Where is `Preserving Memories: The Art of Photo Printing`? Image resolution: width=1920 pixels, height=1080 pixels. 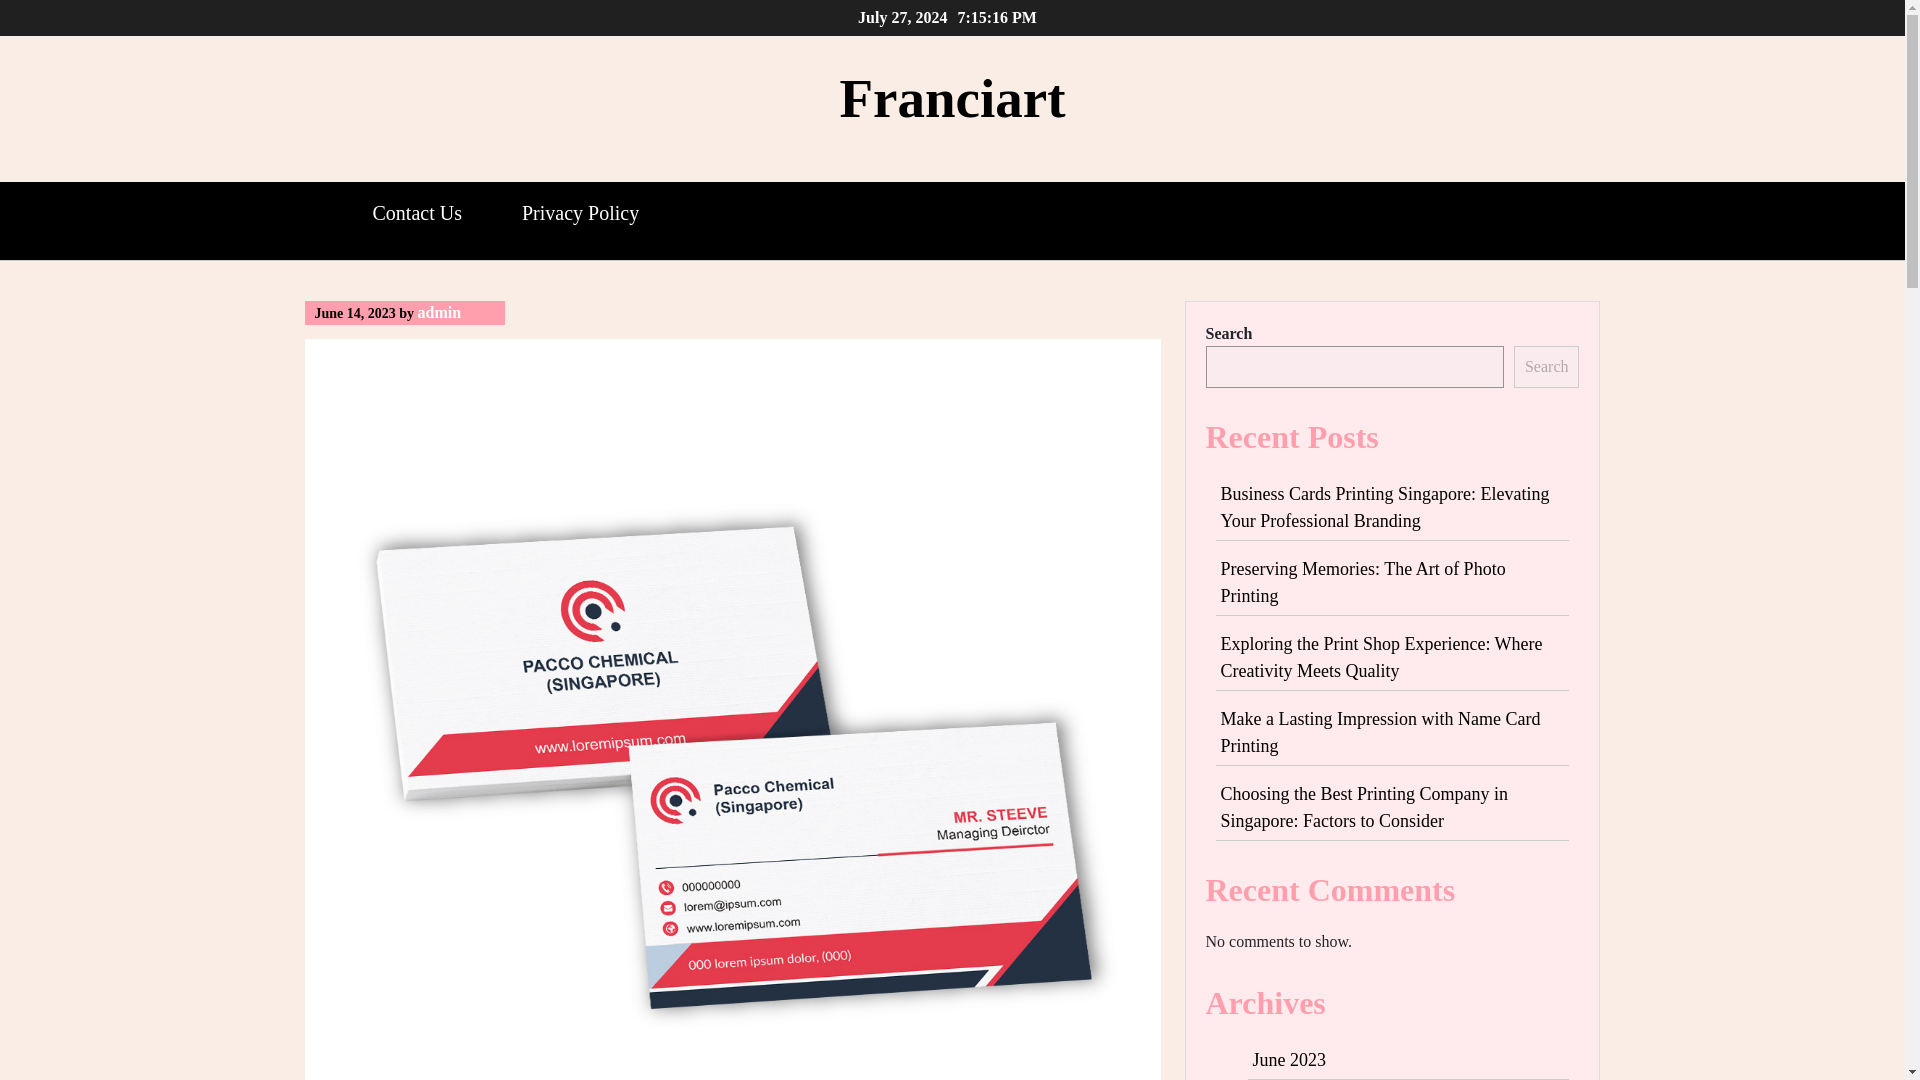 Preserving Memories: The Art of Photo Printing is located at coordinates (1362, 582).